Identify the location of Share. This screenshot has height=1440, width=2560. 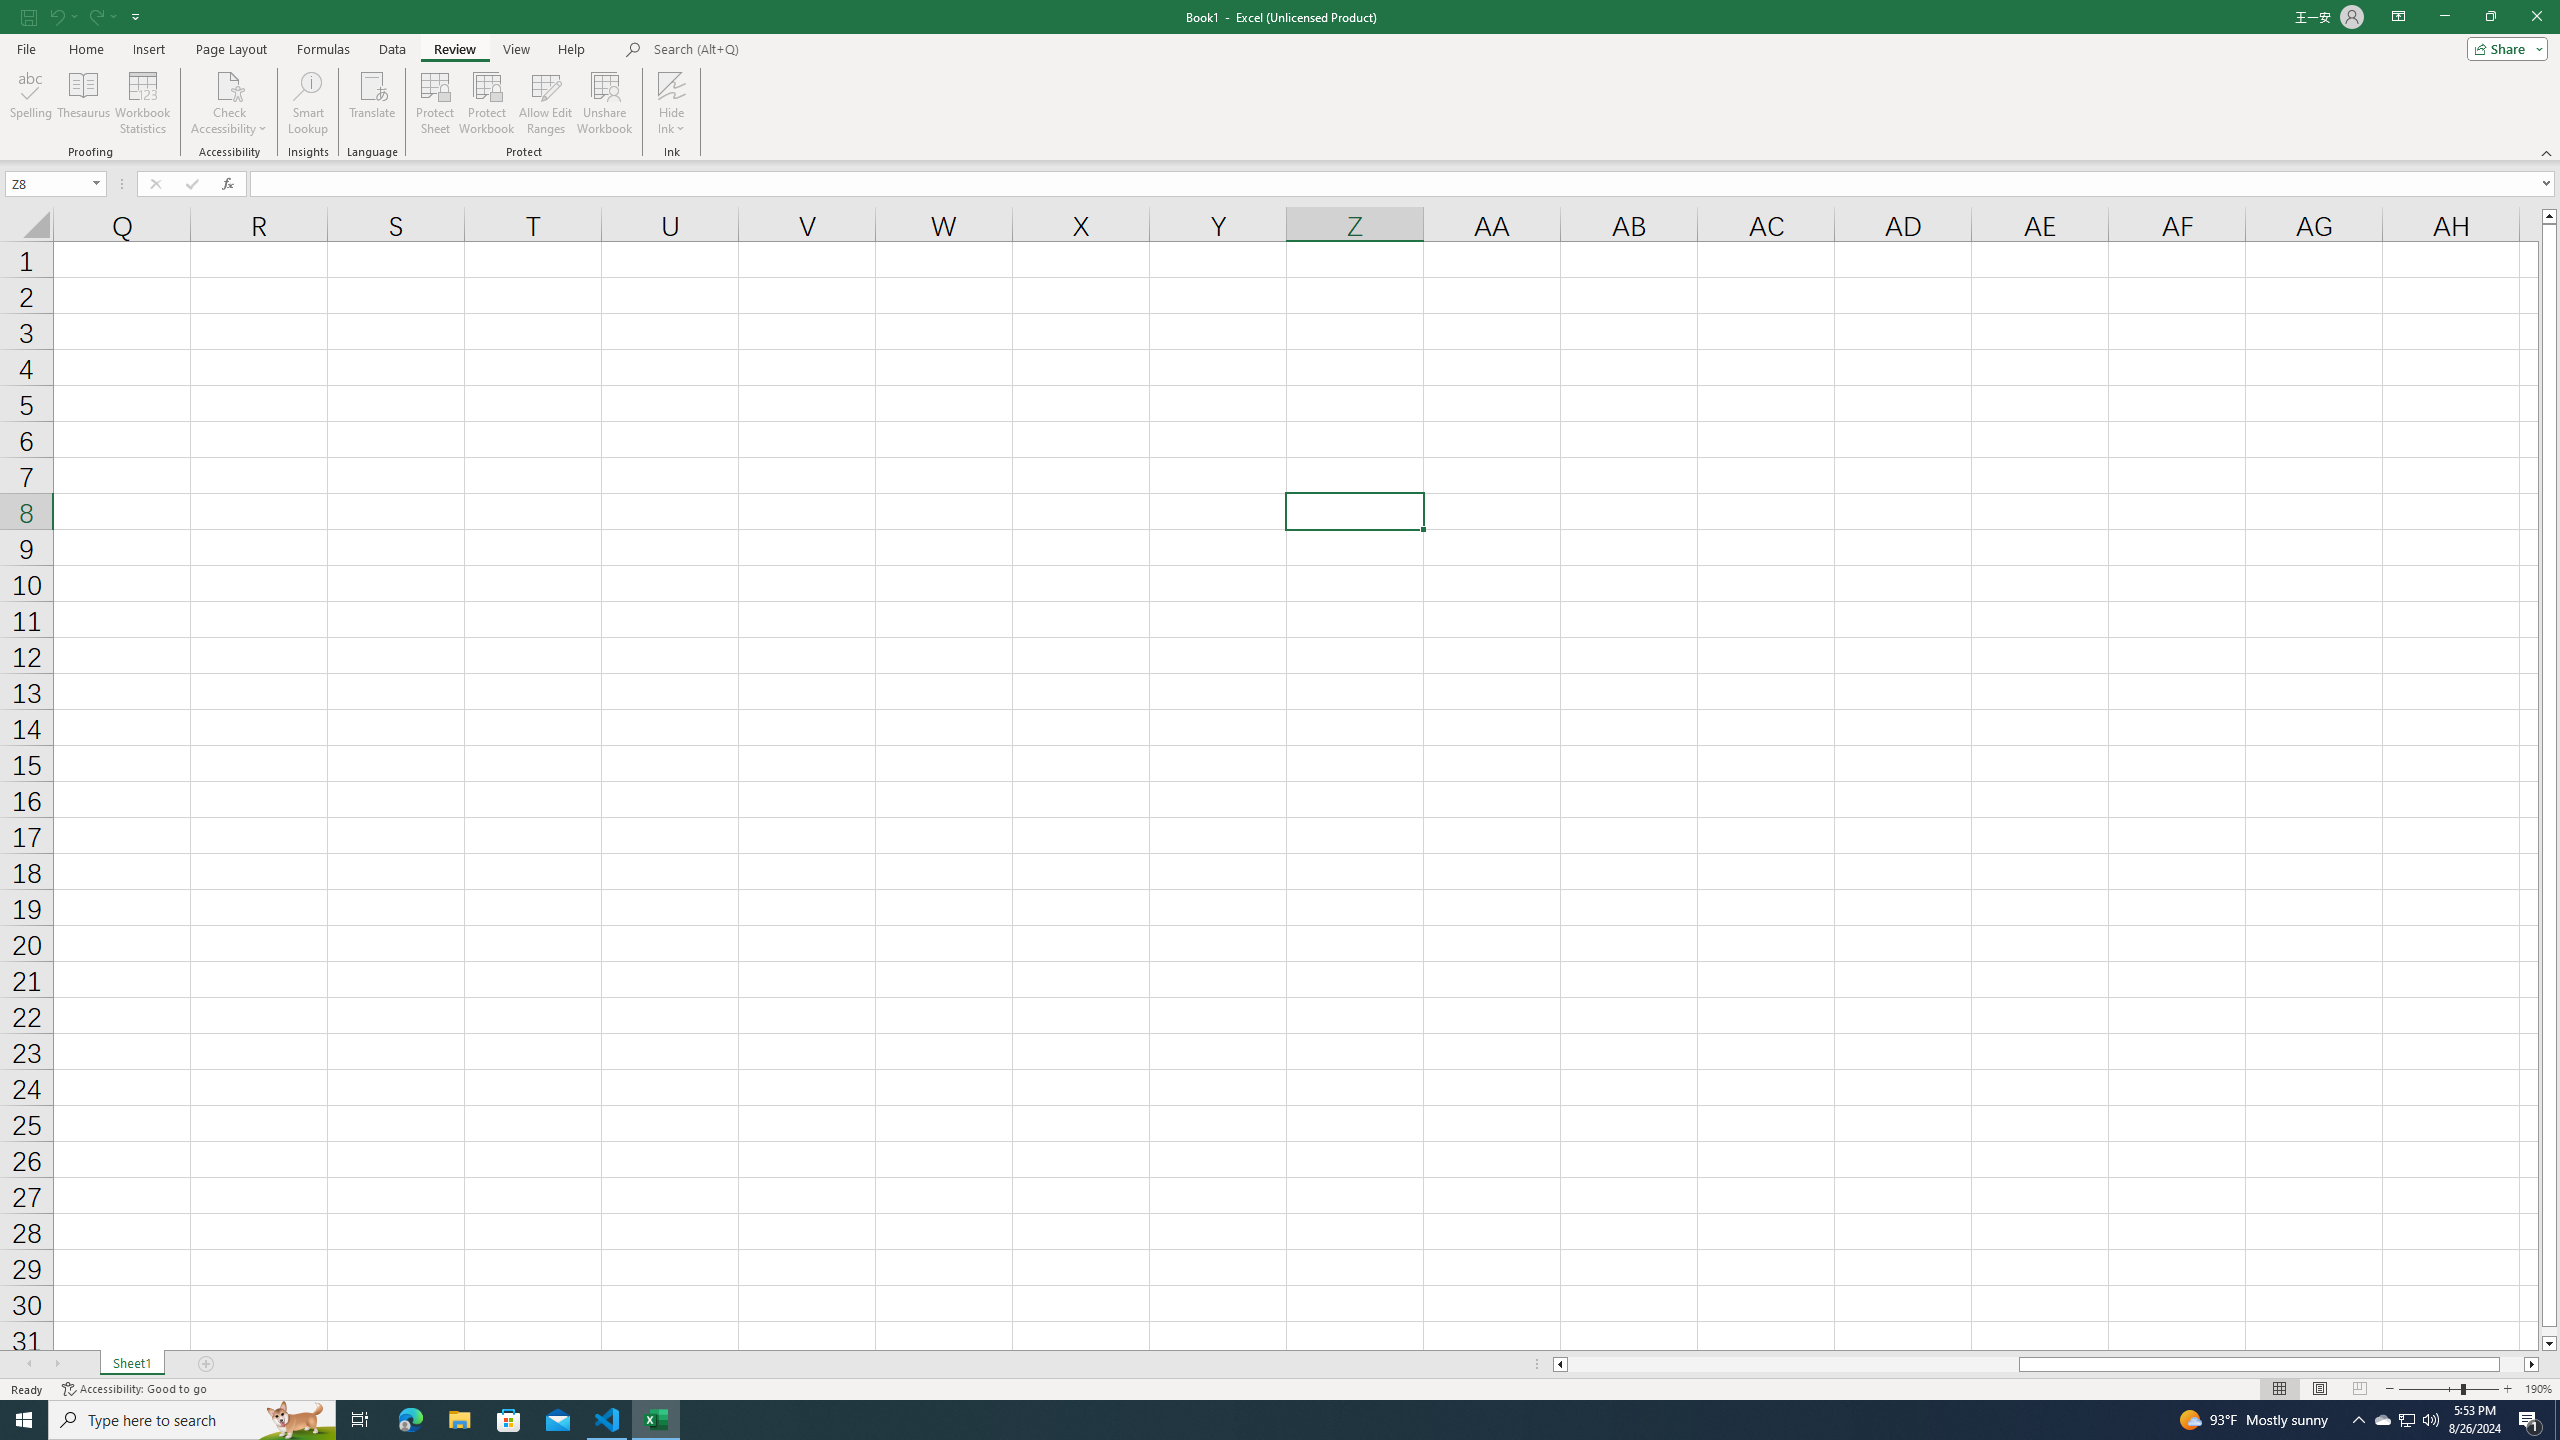
(2504, 48).